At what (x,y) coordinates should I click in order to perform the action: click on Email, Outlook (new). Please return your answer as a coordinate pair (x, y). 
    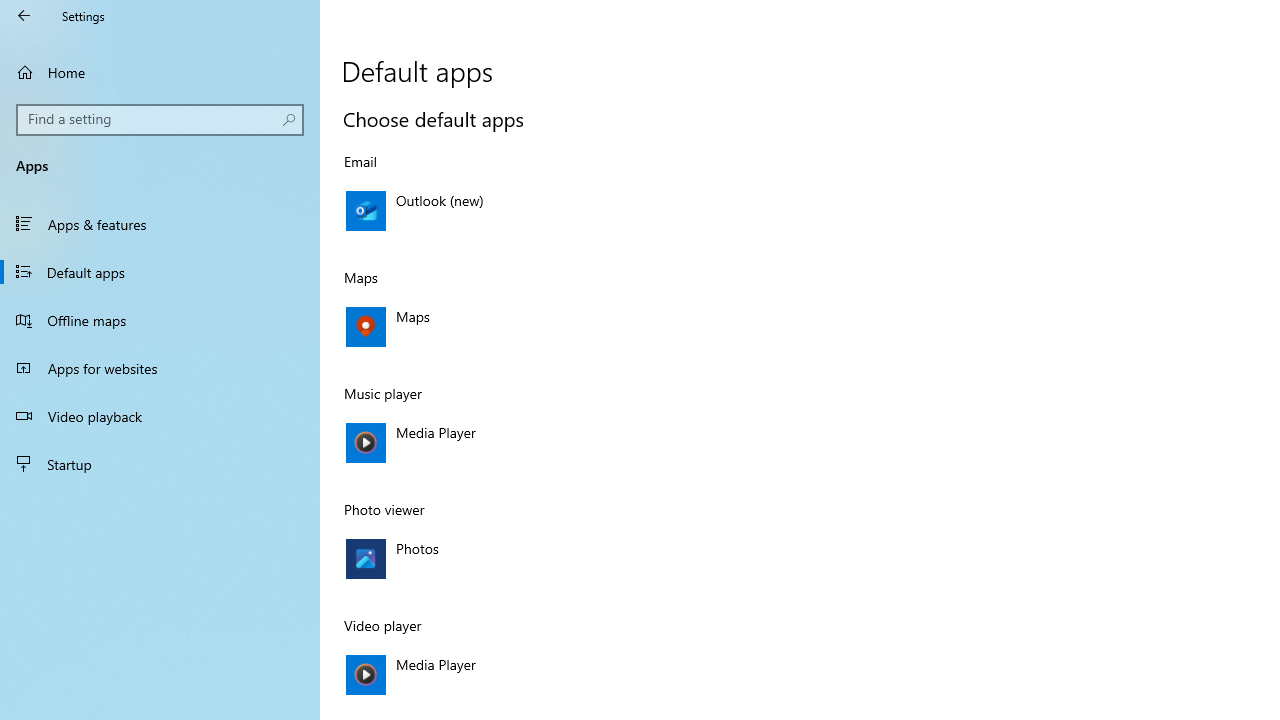
    Looking at the image, I should click on (554, 211).